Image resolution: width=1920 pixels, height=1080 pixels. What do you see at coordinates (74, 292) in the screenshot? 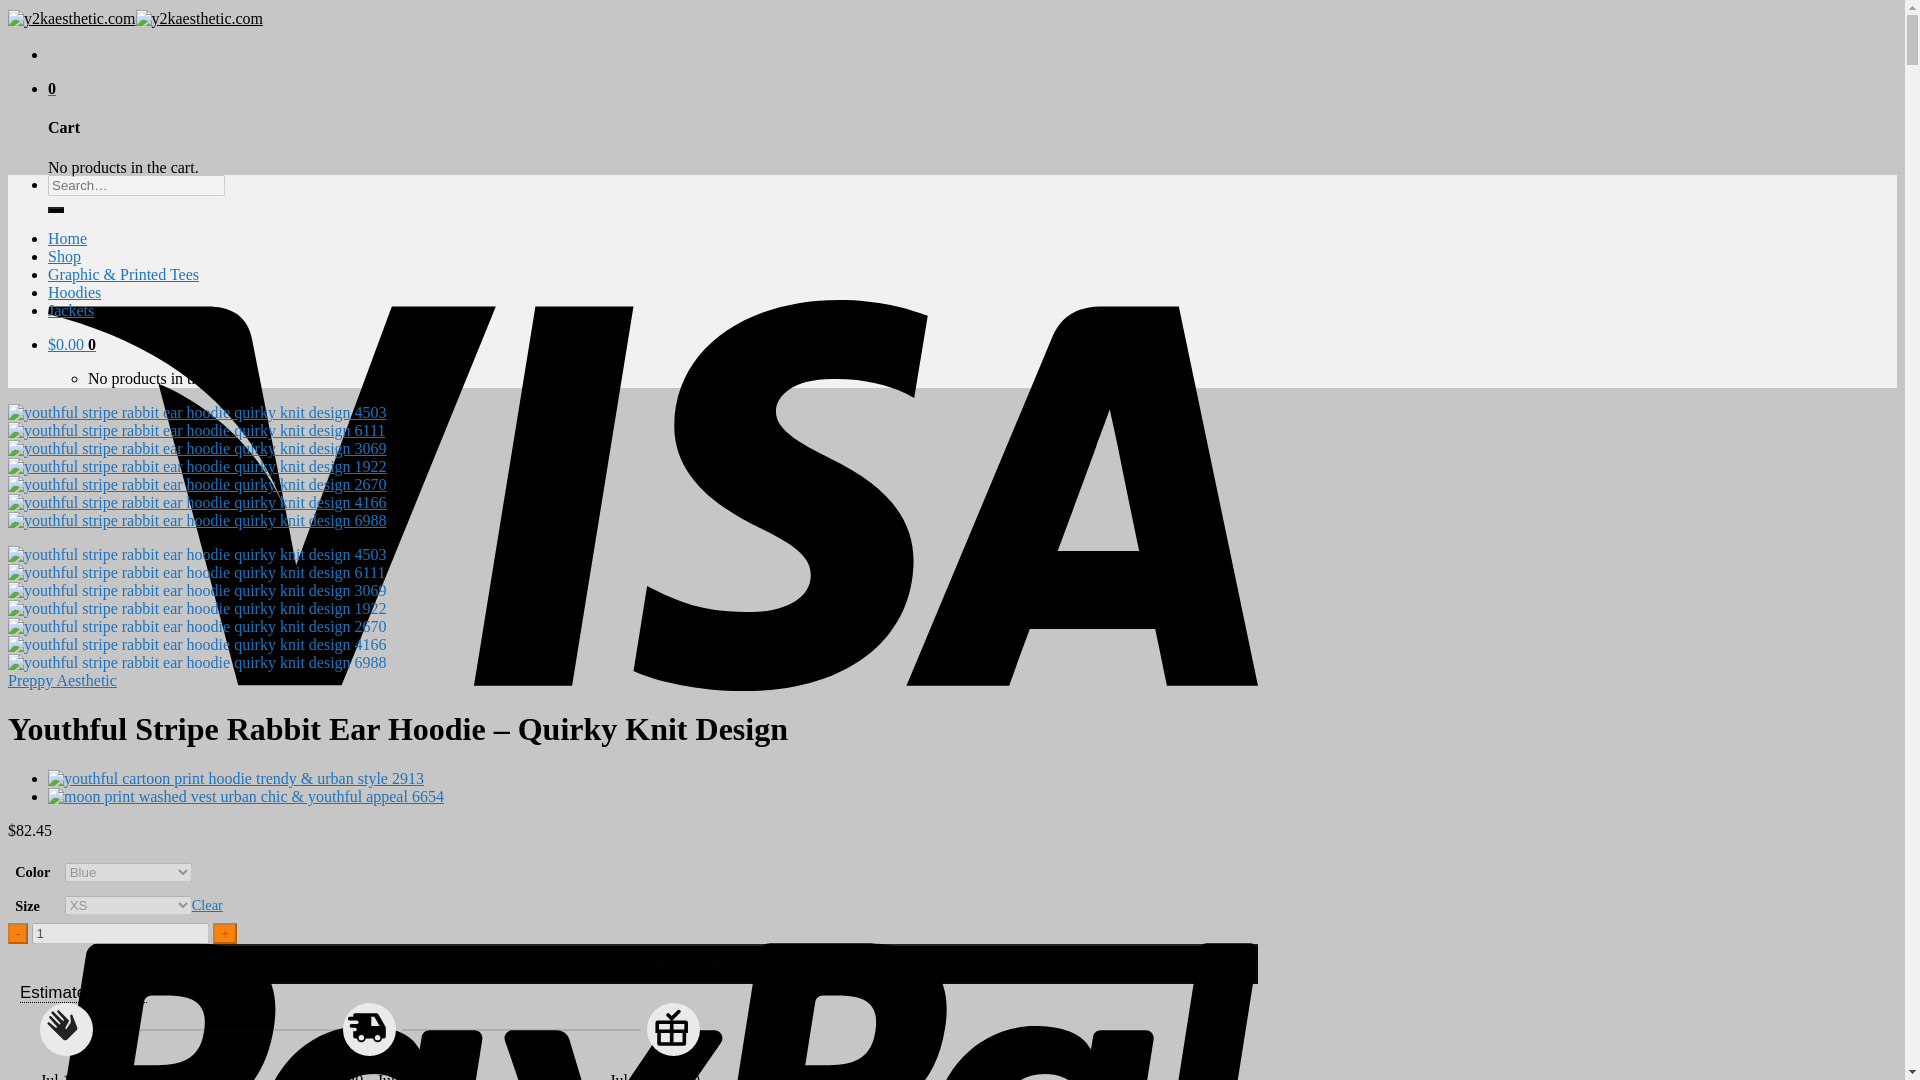
I see `Hoodies` at bounding box center [74, 292].